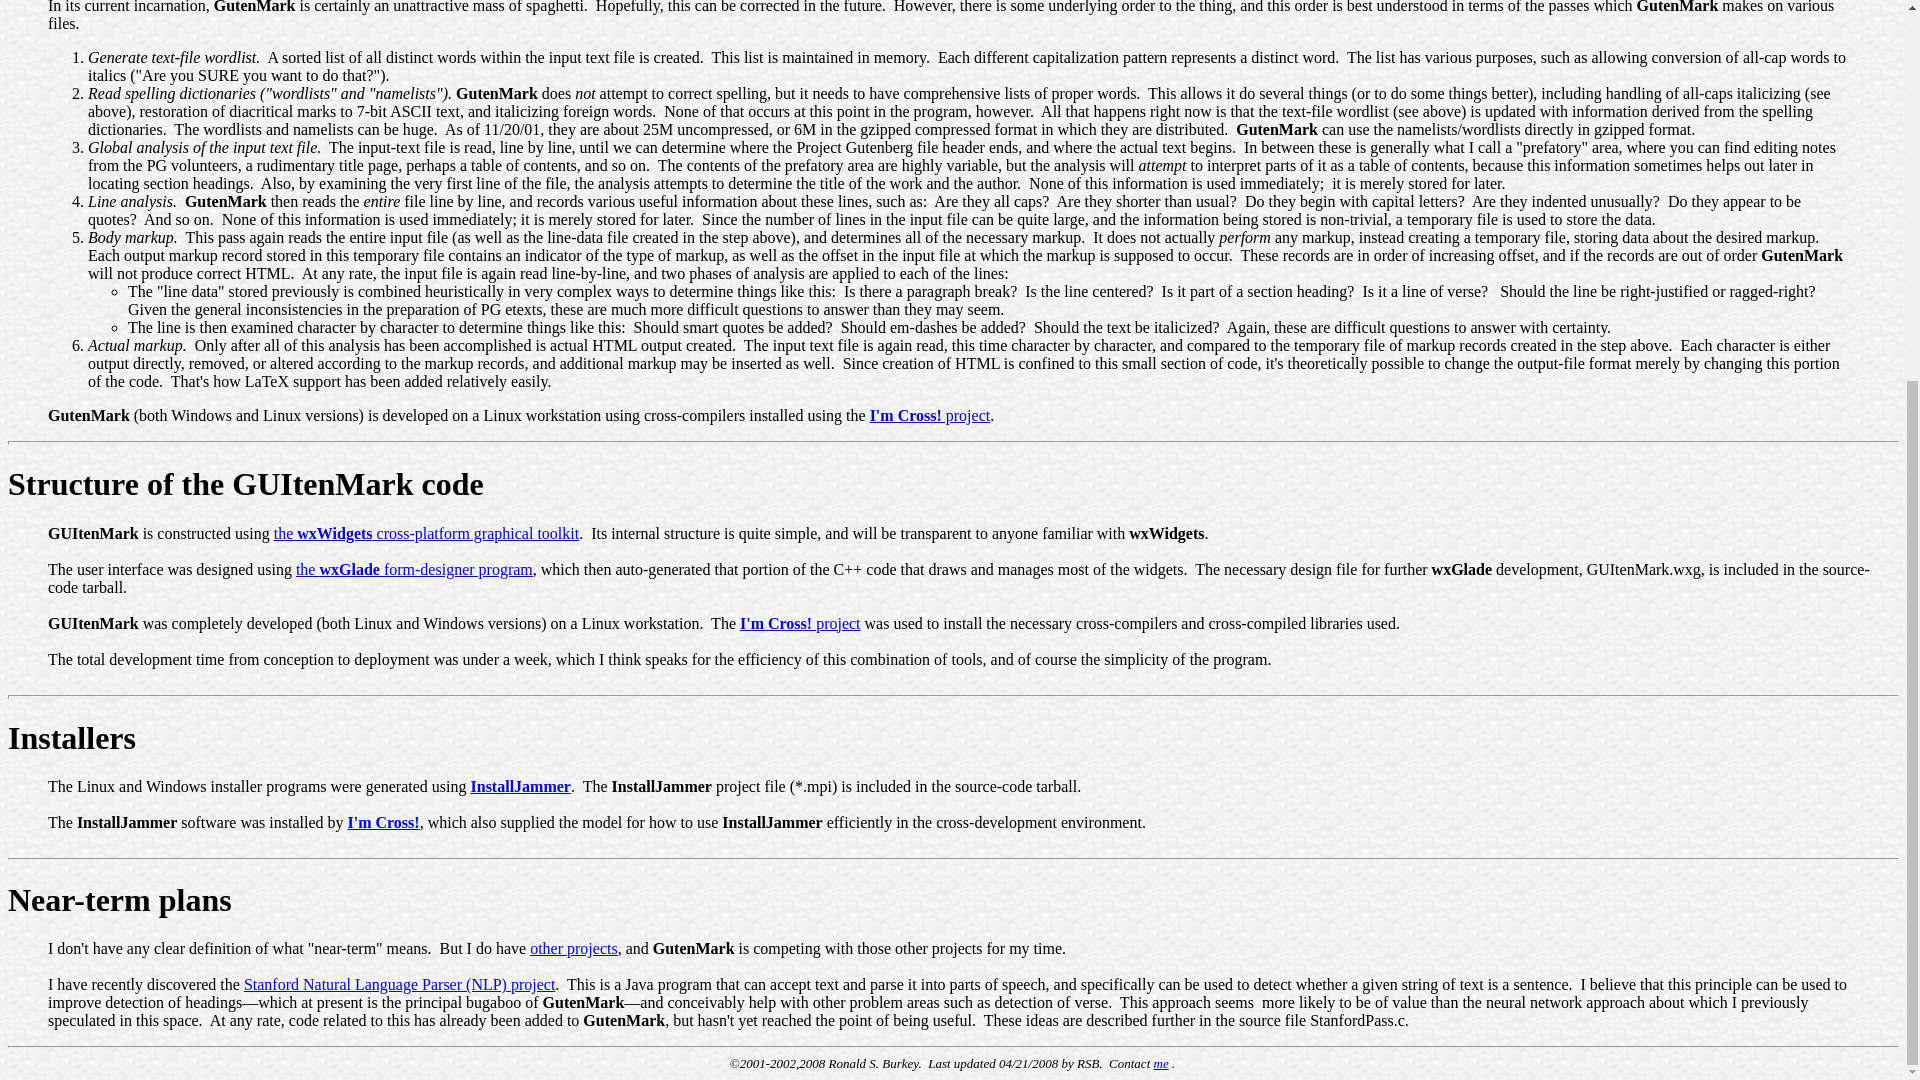 Image resolution: width=1920 pixels, height=1080 pixels. I want to click on other projects, so click(574, 948).